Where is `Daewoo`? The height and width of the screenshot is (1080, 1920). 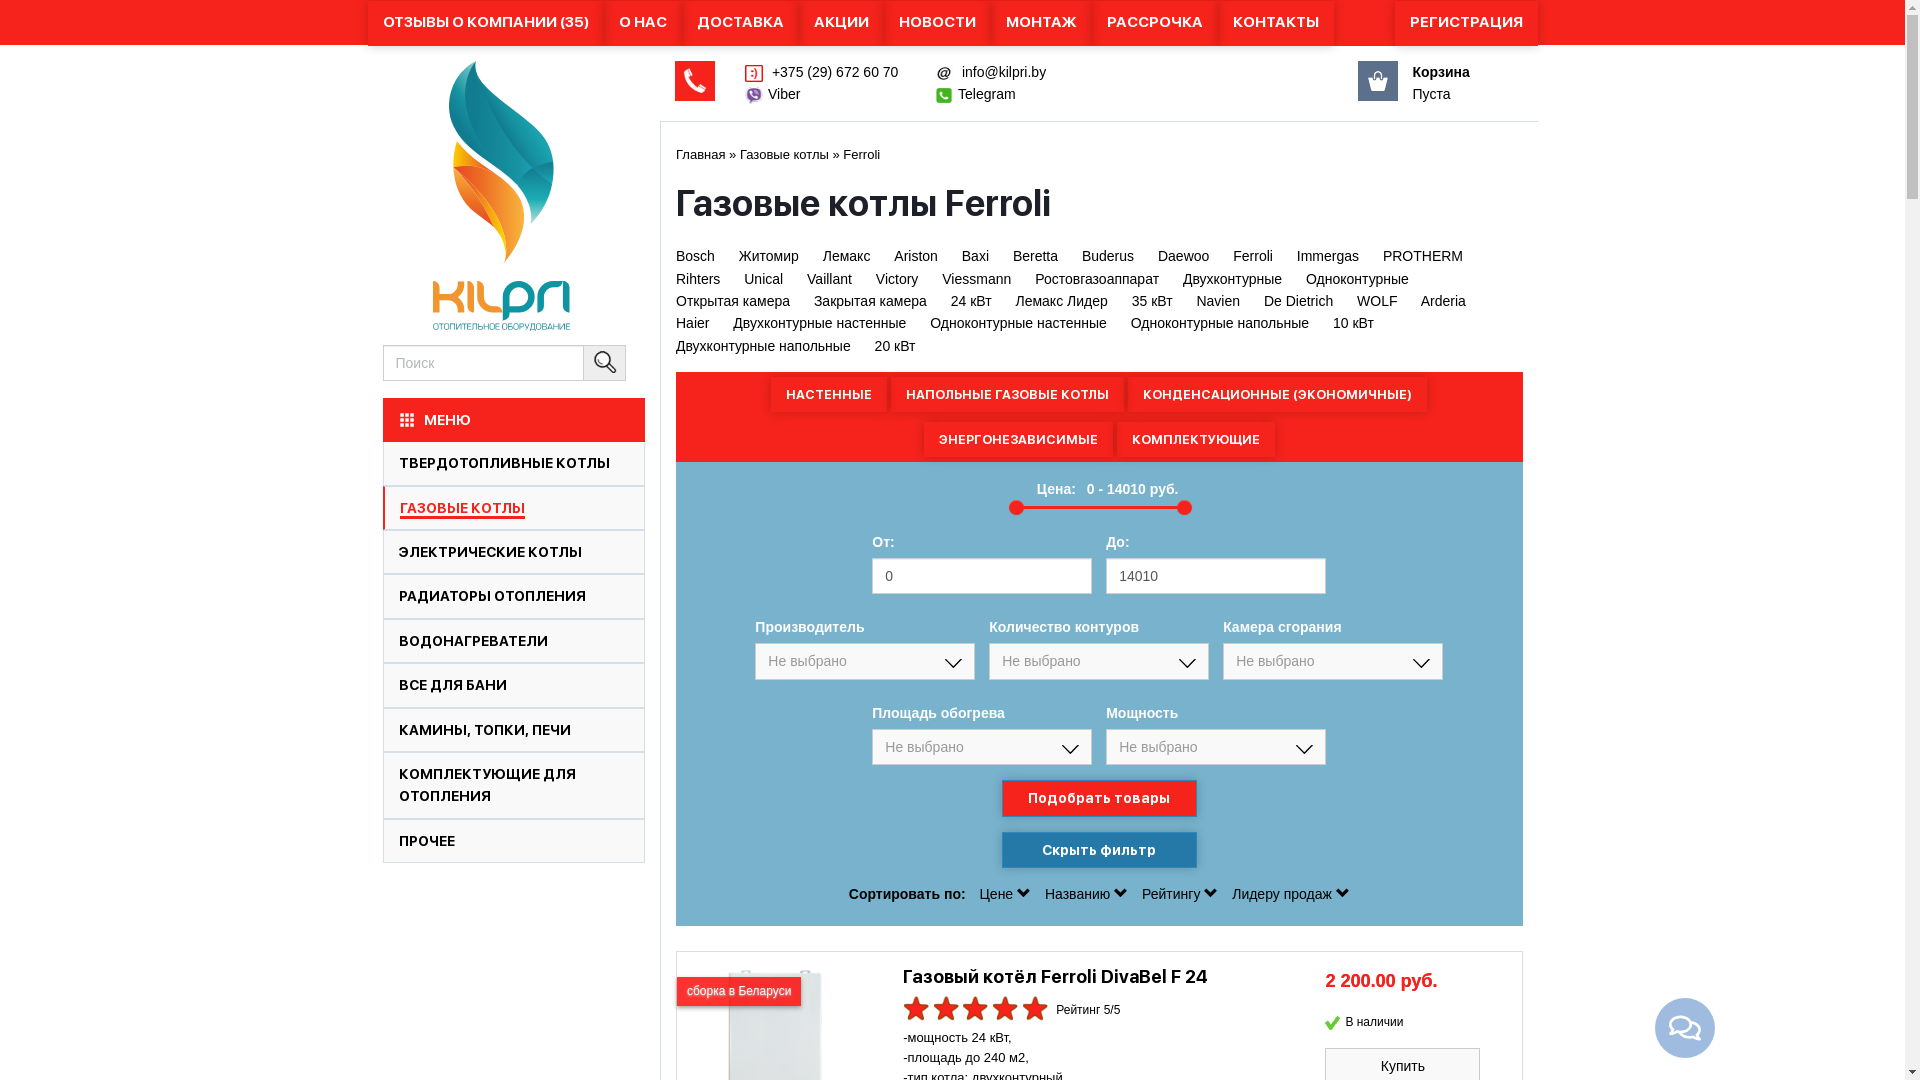 Daewoo is located at coordinates (1184, 256).